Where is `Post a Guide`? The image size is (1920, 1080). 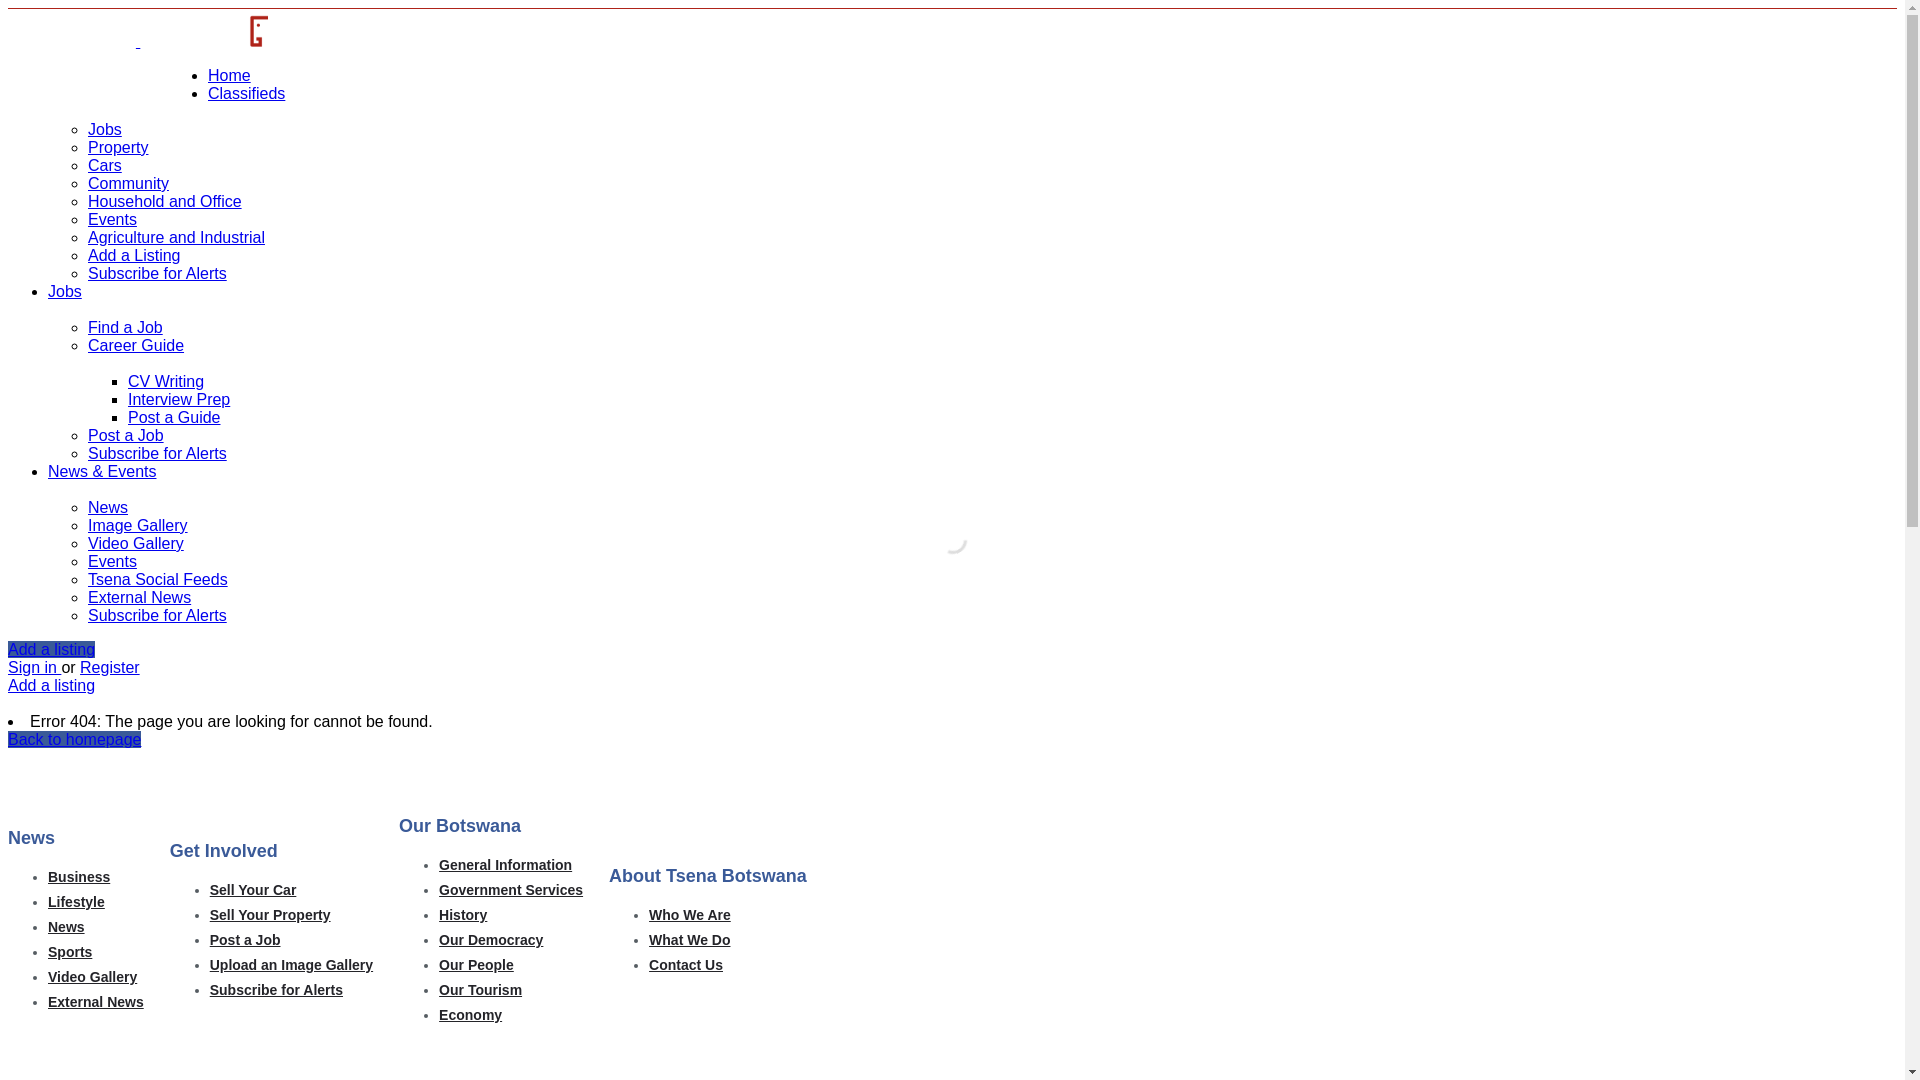 Post a Guide is located at coordinates (174, 418).